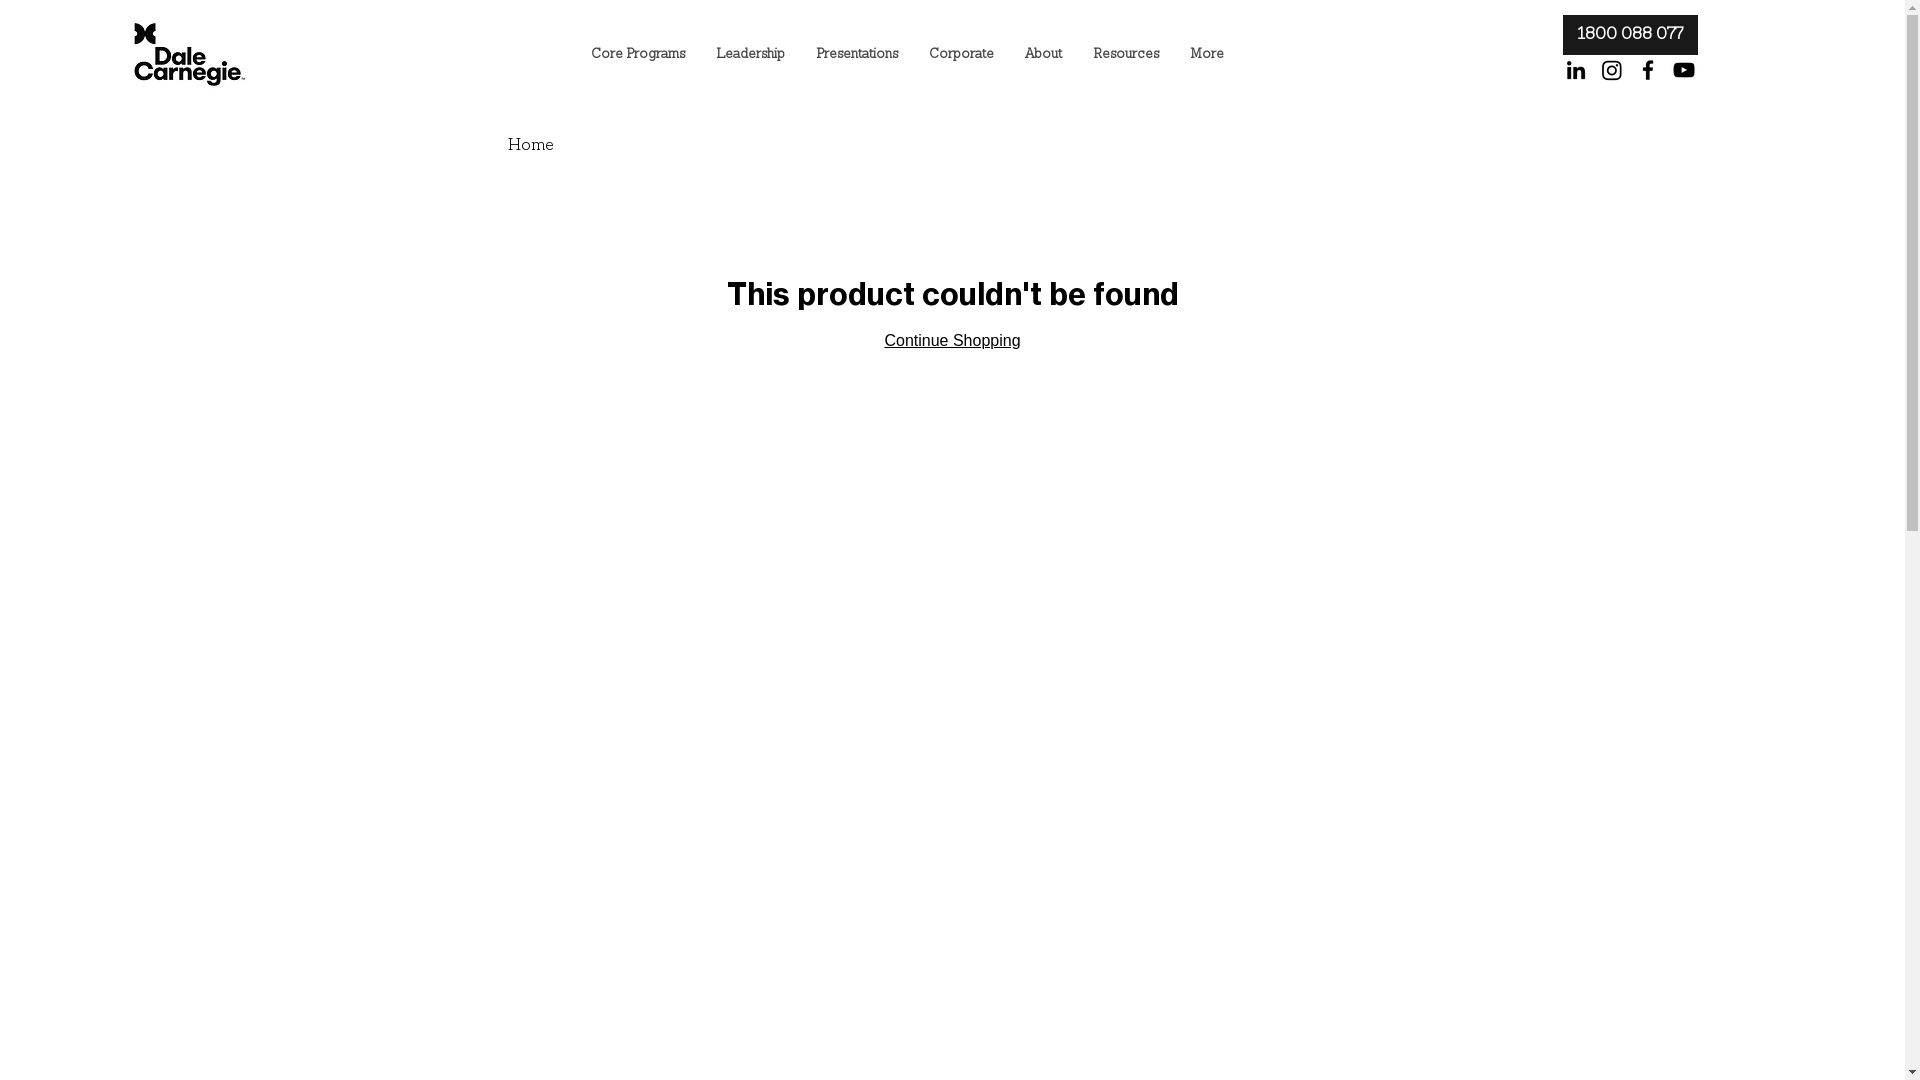 This screenshot has height=1080, width=1920. I want to click on Home, so click(531, 146).